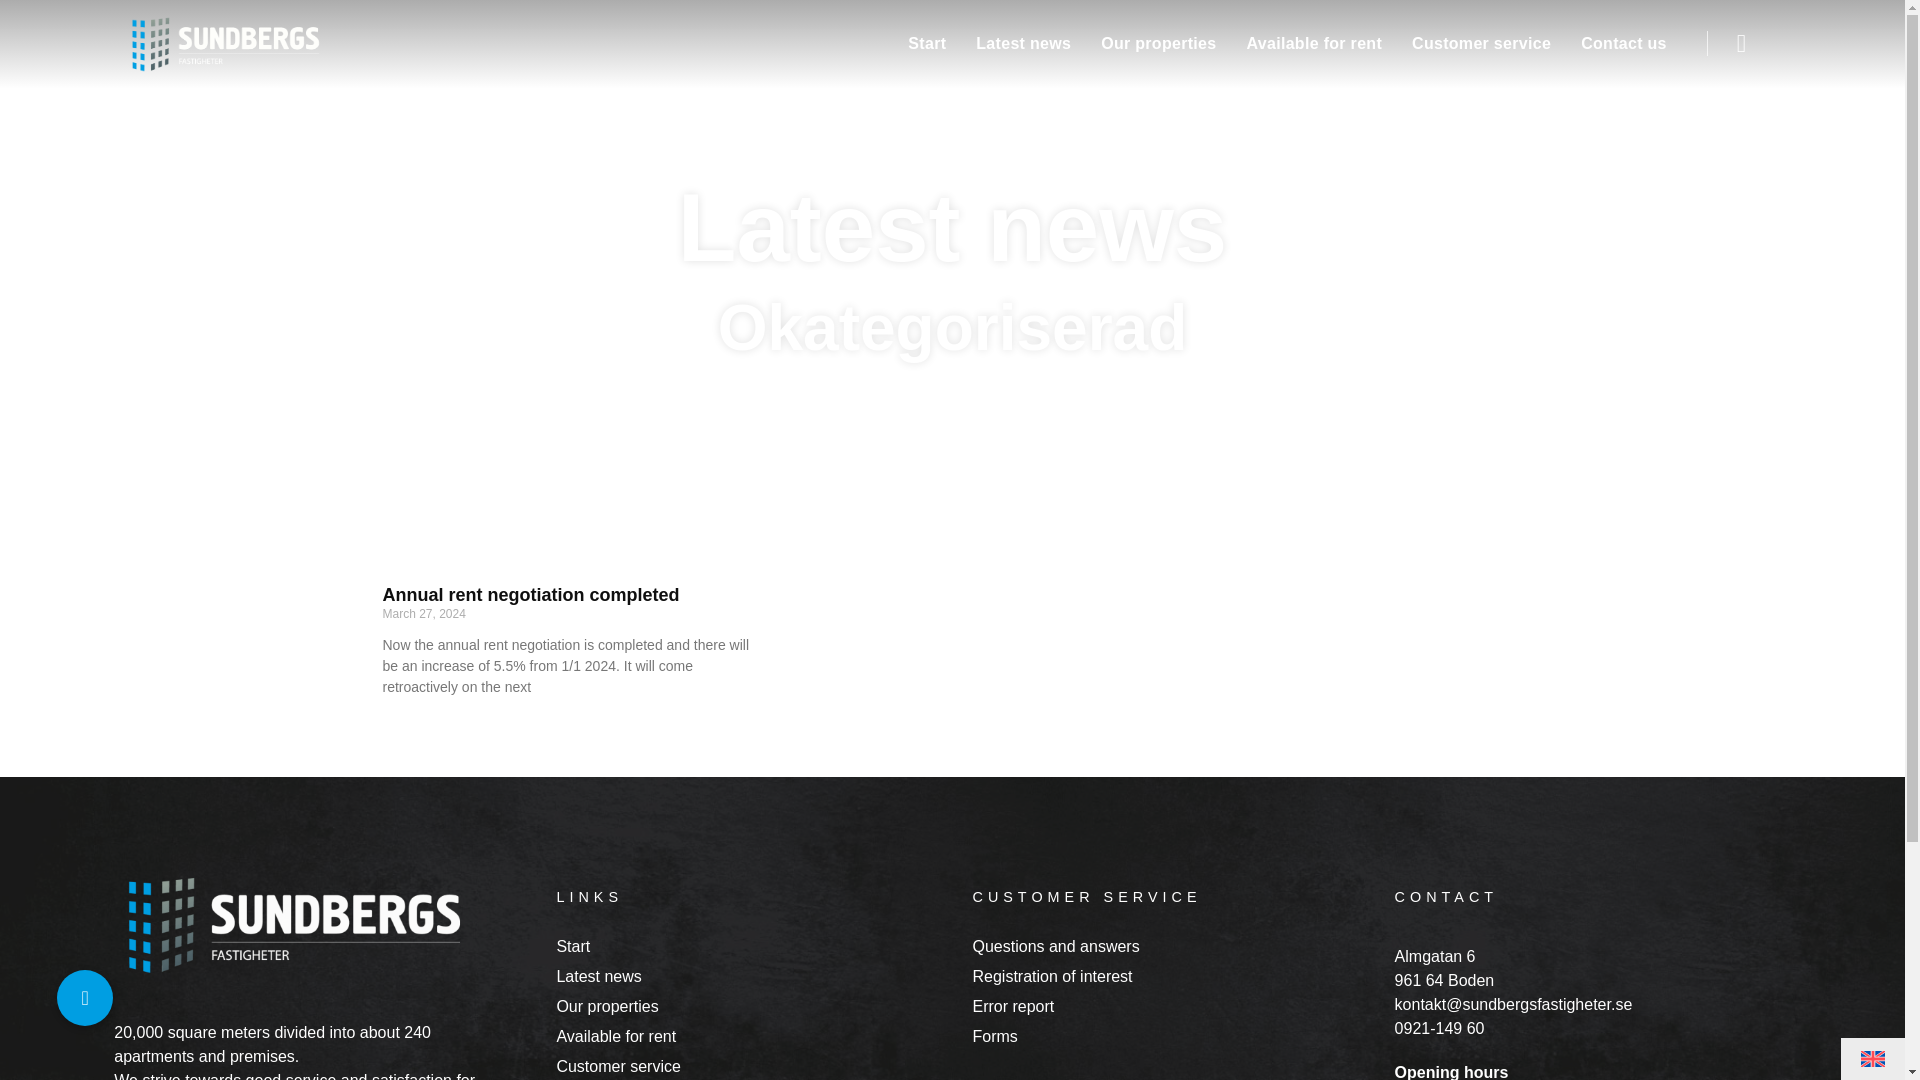 The image size is (1920, 1080). I want to click on Contact us, so click(1624, 43).